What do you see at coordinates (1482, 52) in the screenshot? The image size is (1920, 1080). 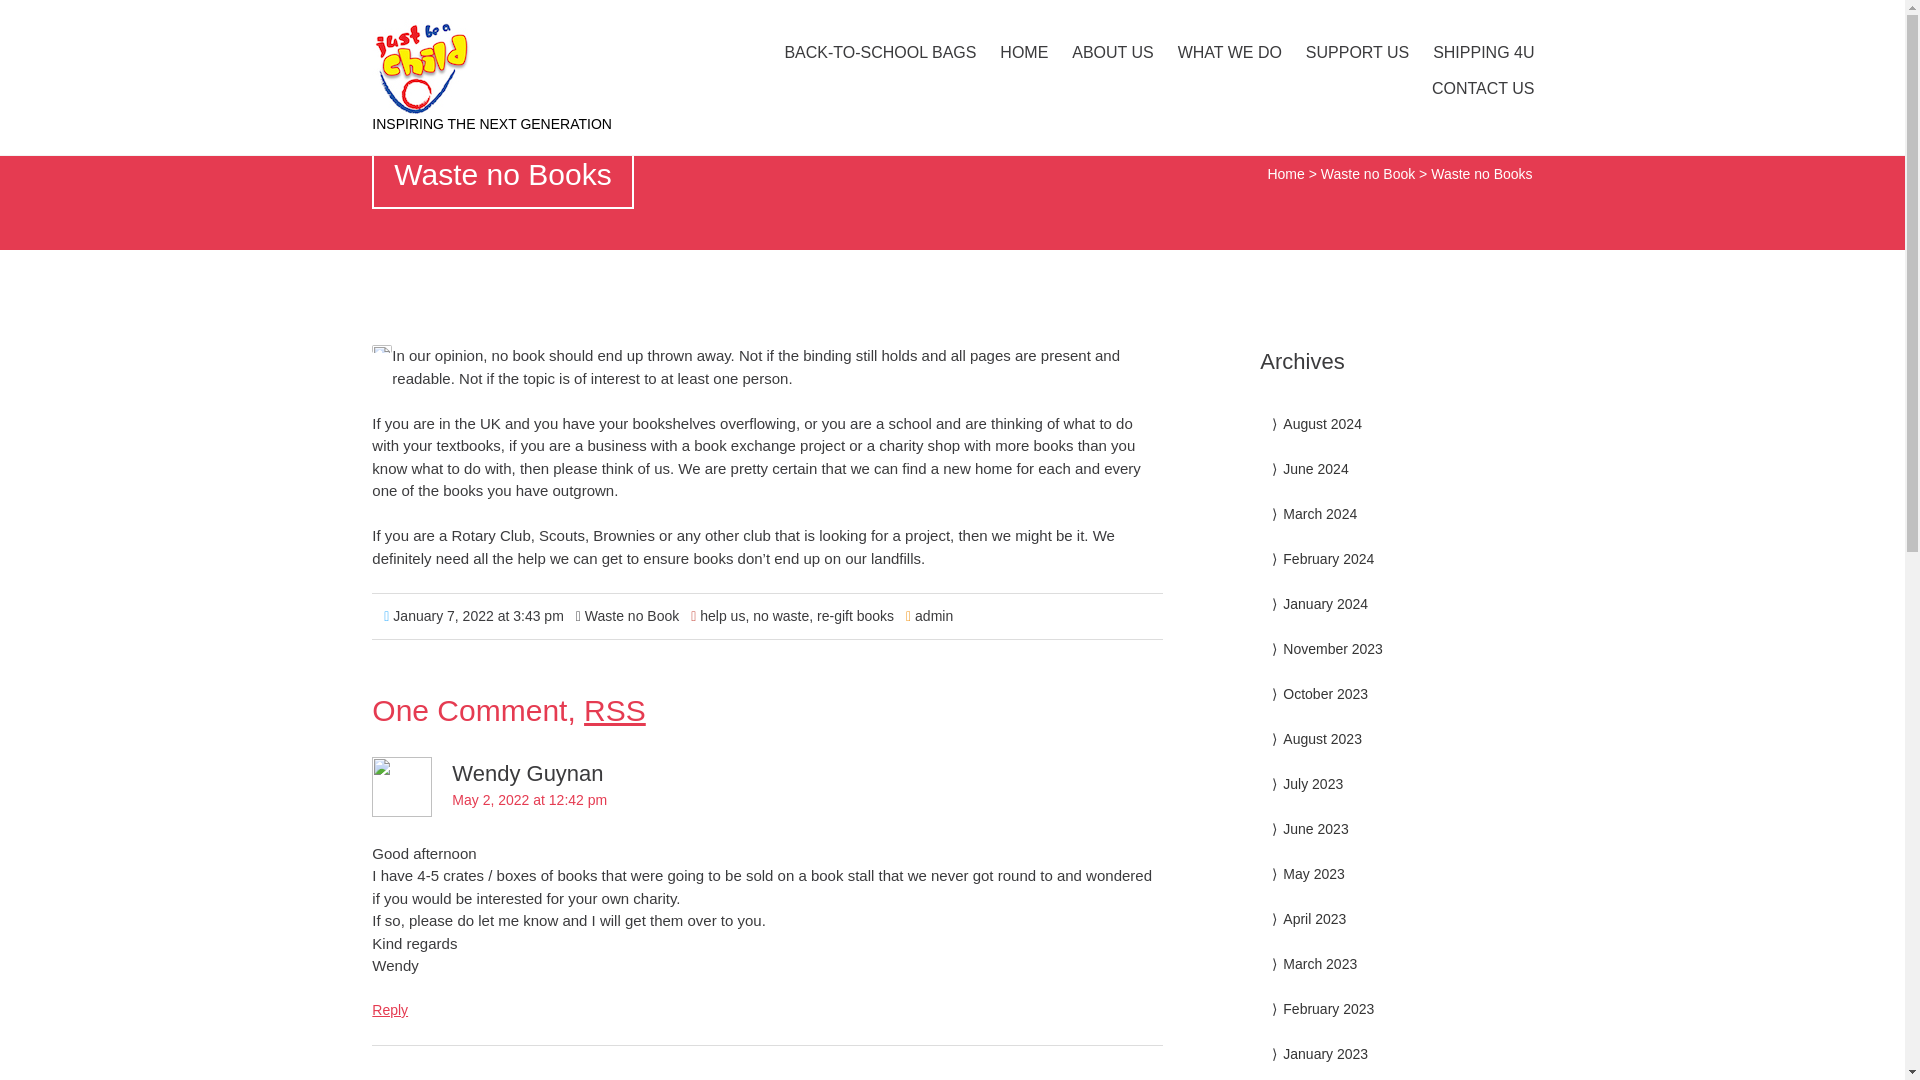 I see `SHIPPING 4U` at bounding box center [1482, 52].